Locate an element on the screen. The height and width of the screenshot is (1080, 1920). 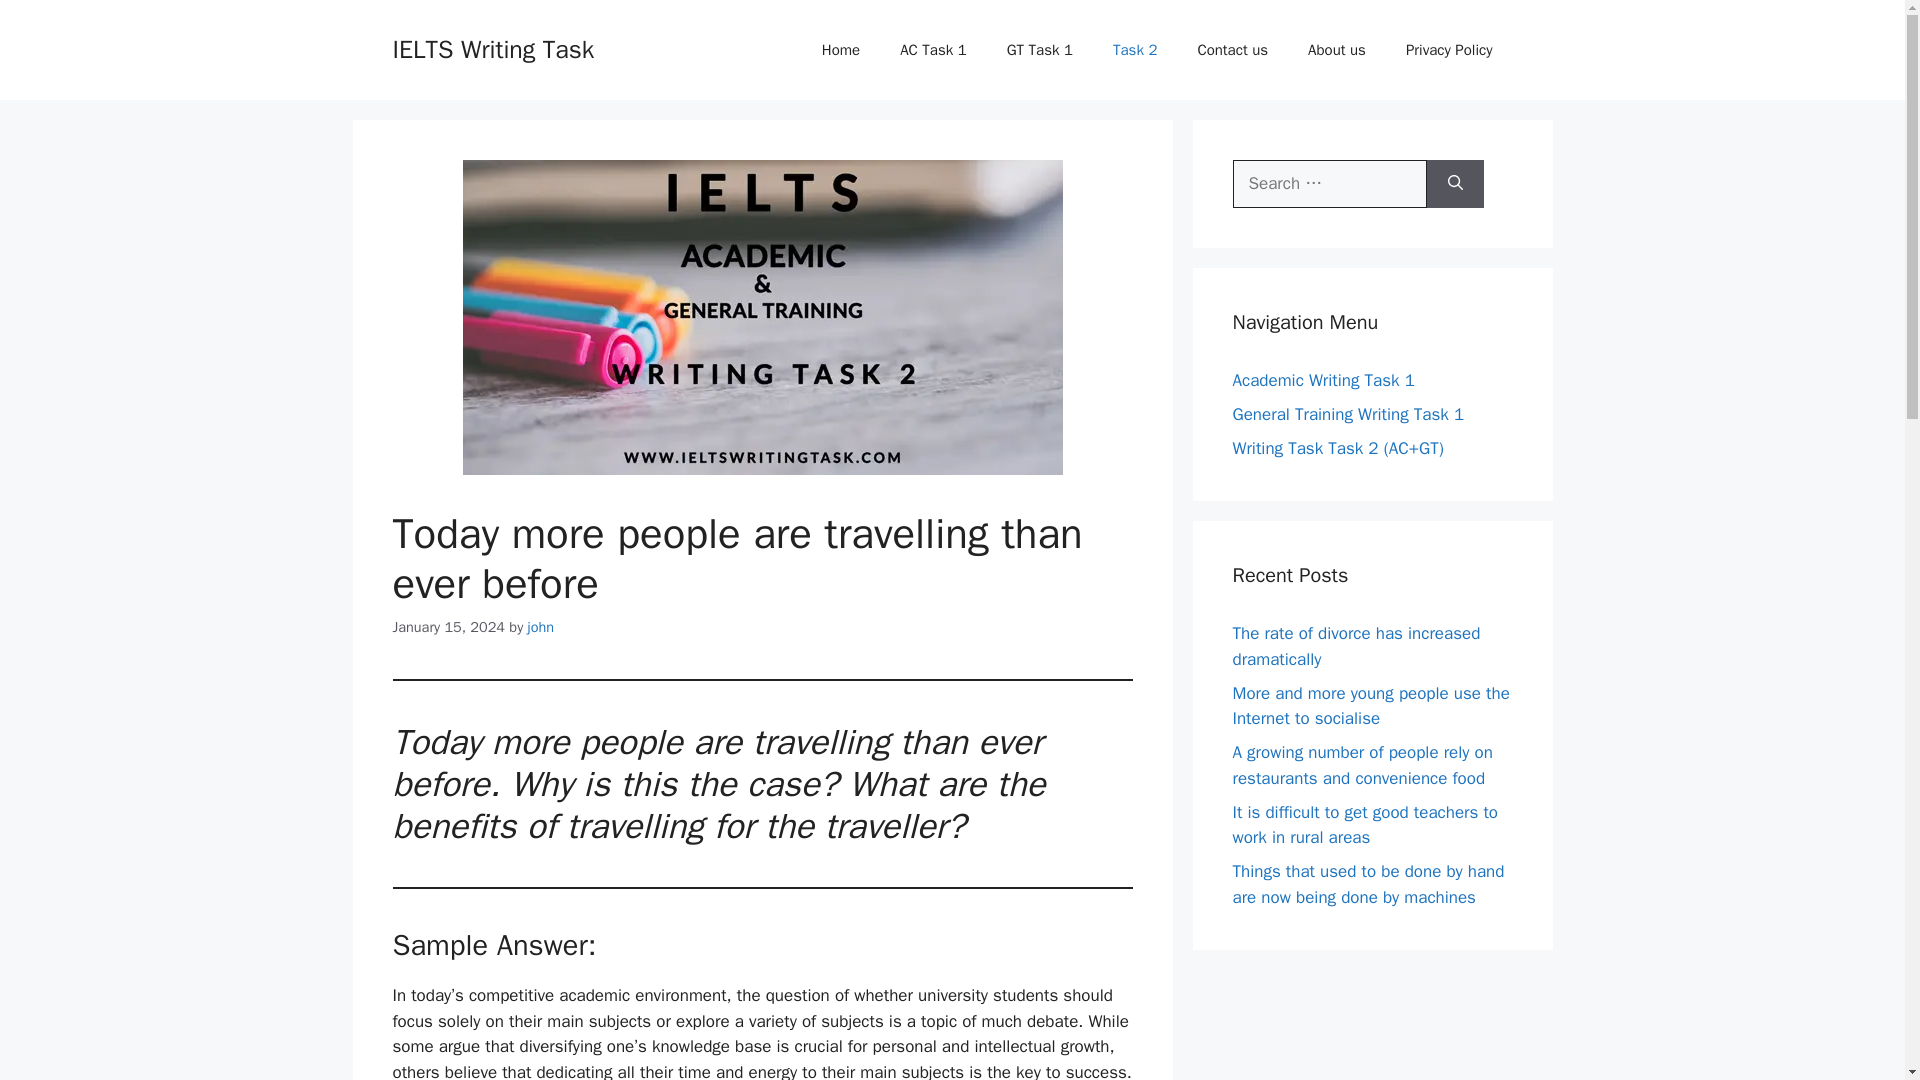
Search for: is located at coordinates (1329, 184).